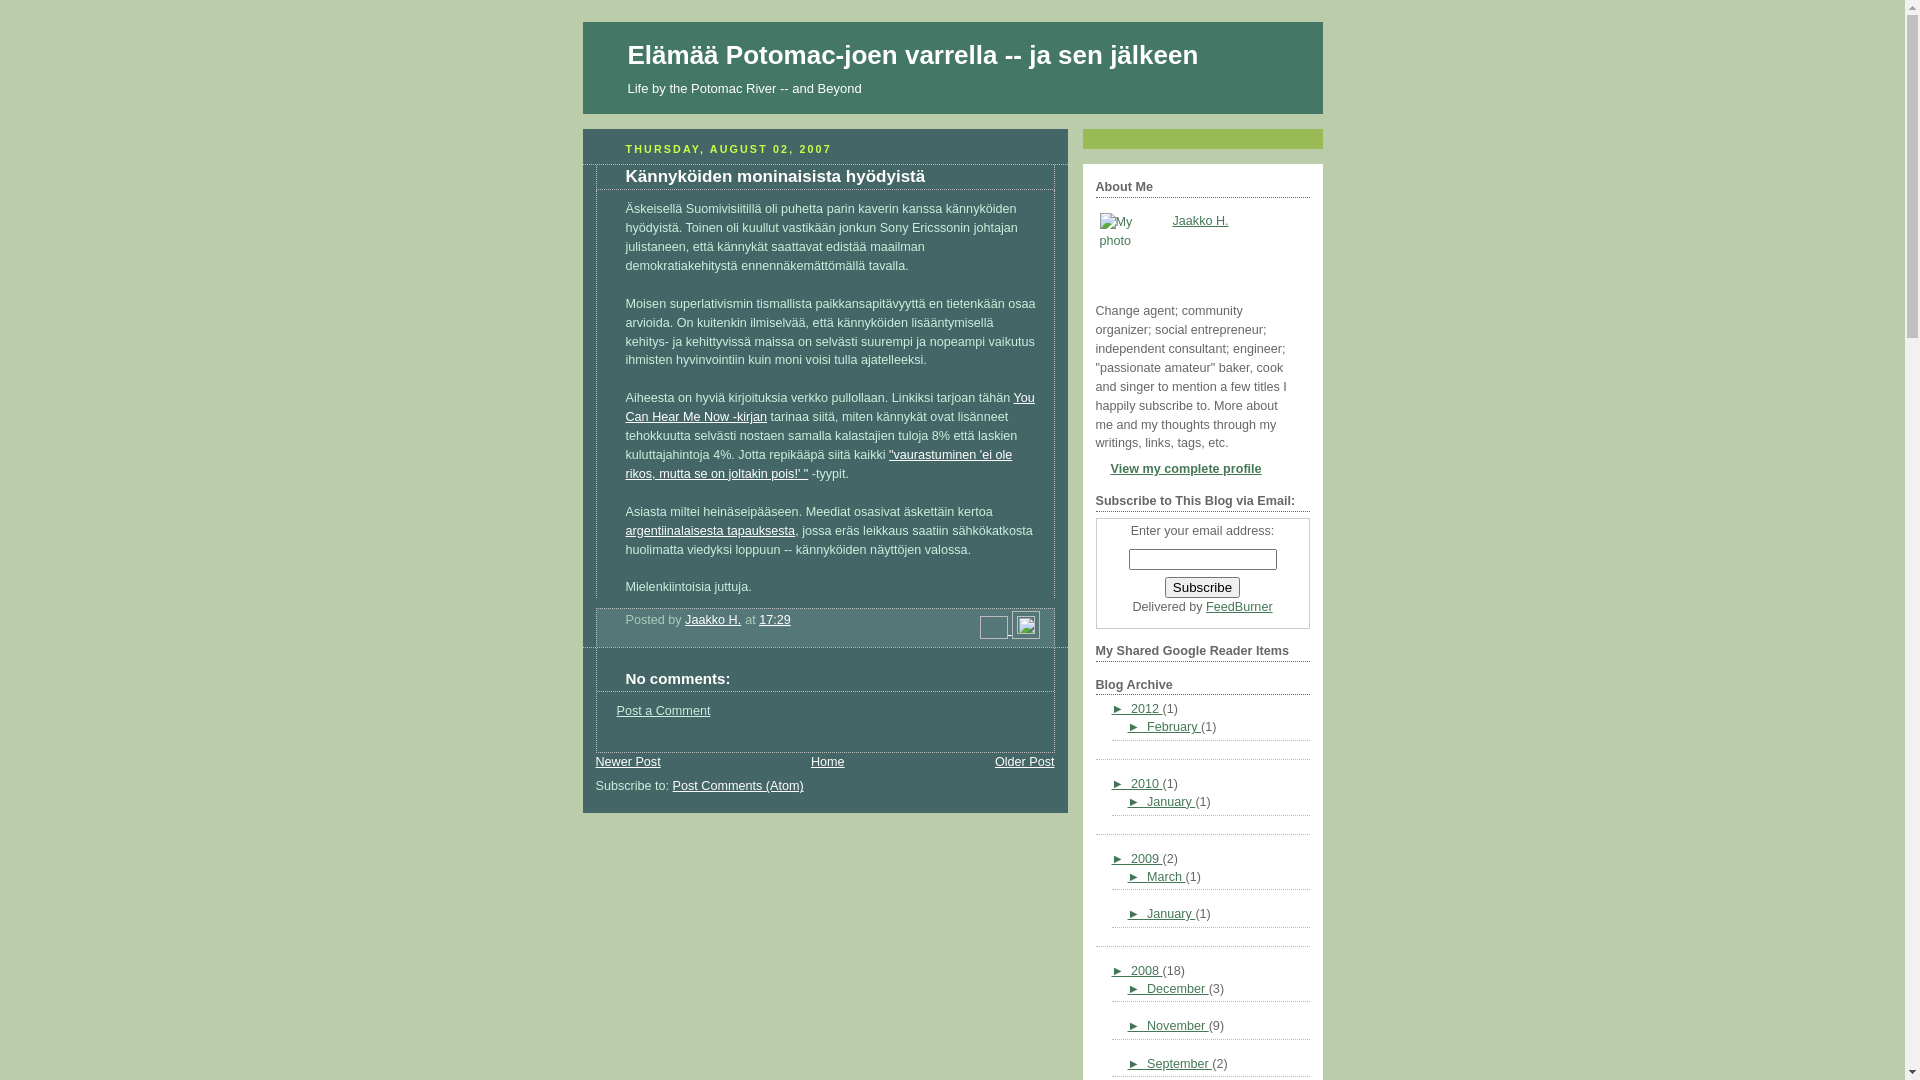 This screenshot has width=1920, height=1080. Describe the element at coordinates (738, 786) in the screenshot. I see `Post Comments (Atom)` at that location.